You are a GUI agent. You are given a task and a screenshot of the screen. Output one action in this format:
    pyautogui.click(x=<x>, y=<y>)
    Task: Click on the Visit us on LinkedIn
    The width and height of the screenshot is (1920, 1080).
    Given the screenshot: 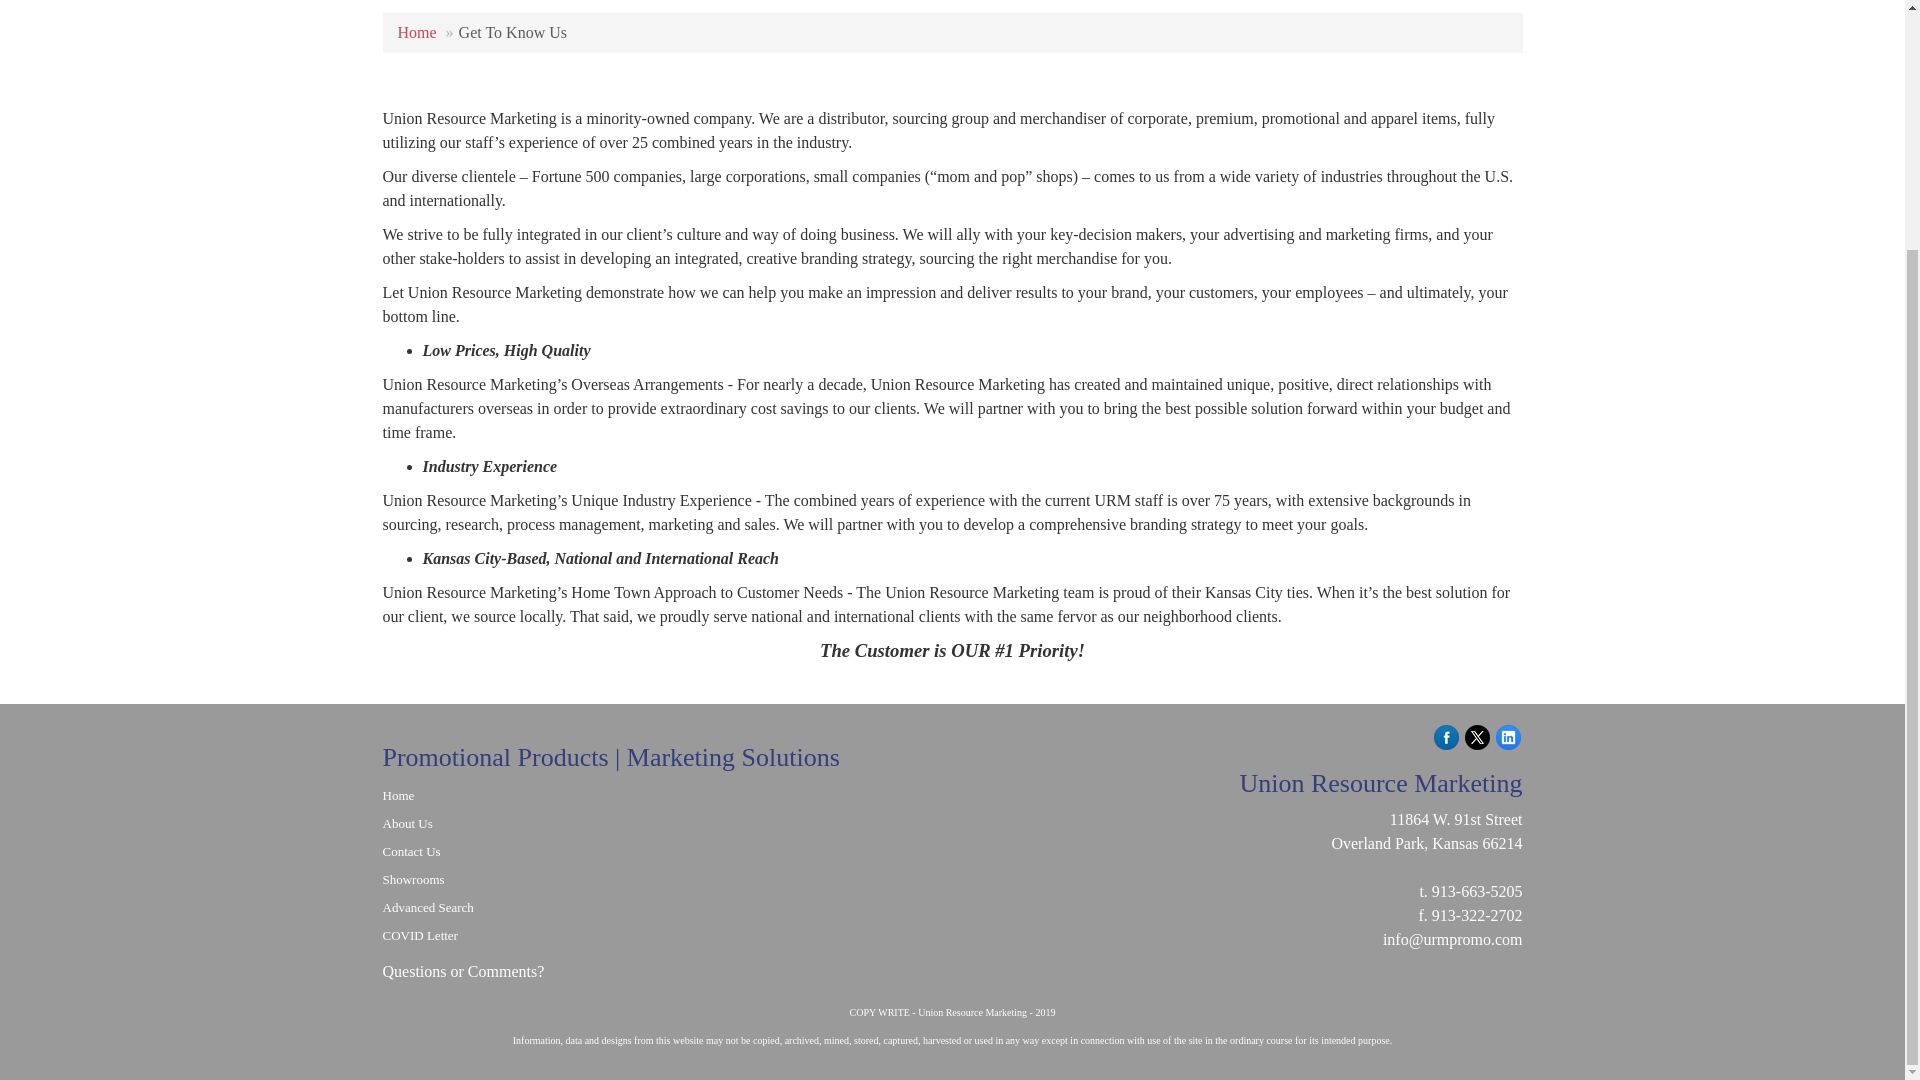 What is the action you would take?
    pyautogui.click(x=1508, y=735)
    